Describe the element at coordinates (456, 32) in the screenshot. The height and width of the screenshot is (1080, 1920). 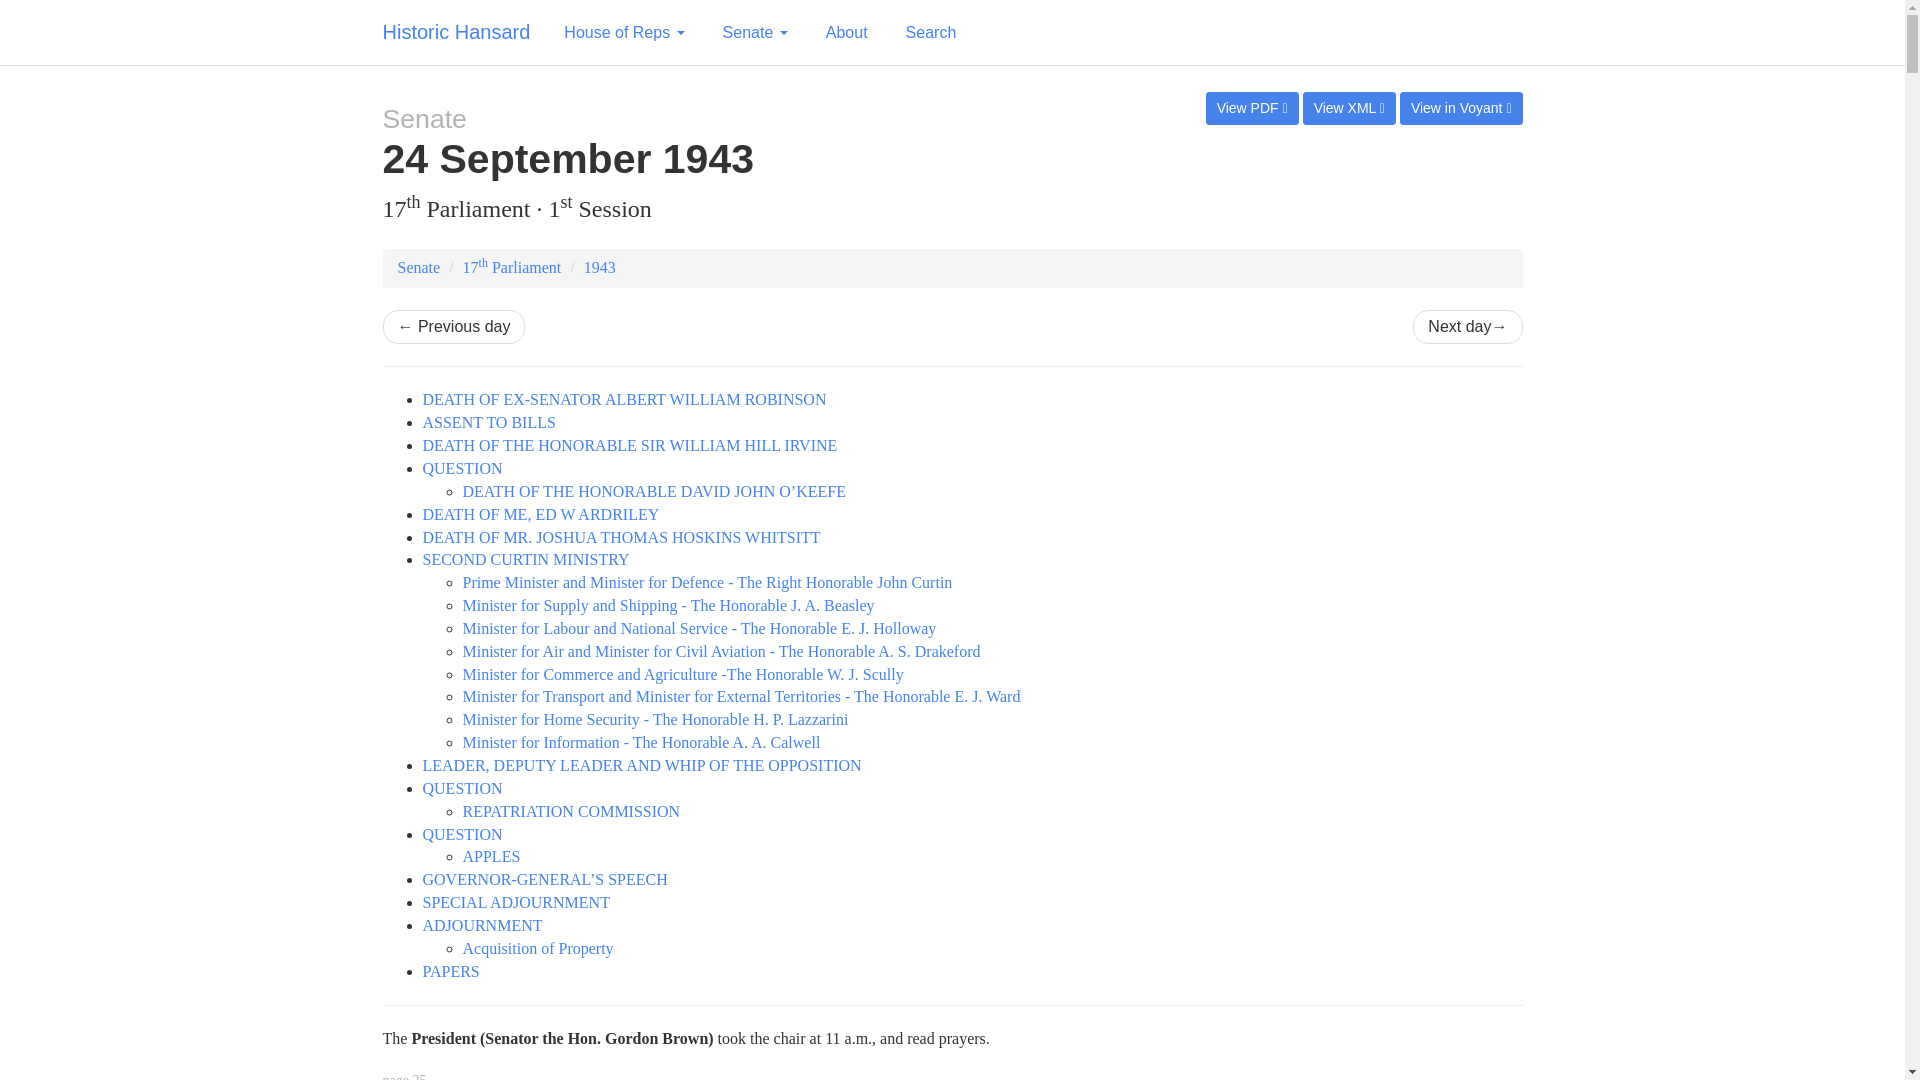
I see `Historic Hansard` at that location.